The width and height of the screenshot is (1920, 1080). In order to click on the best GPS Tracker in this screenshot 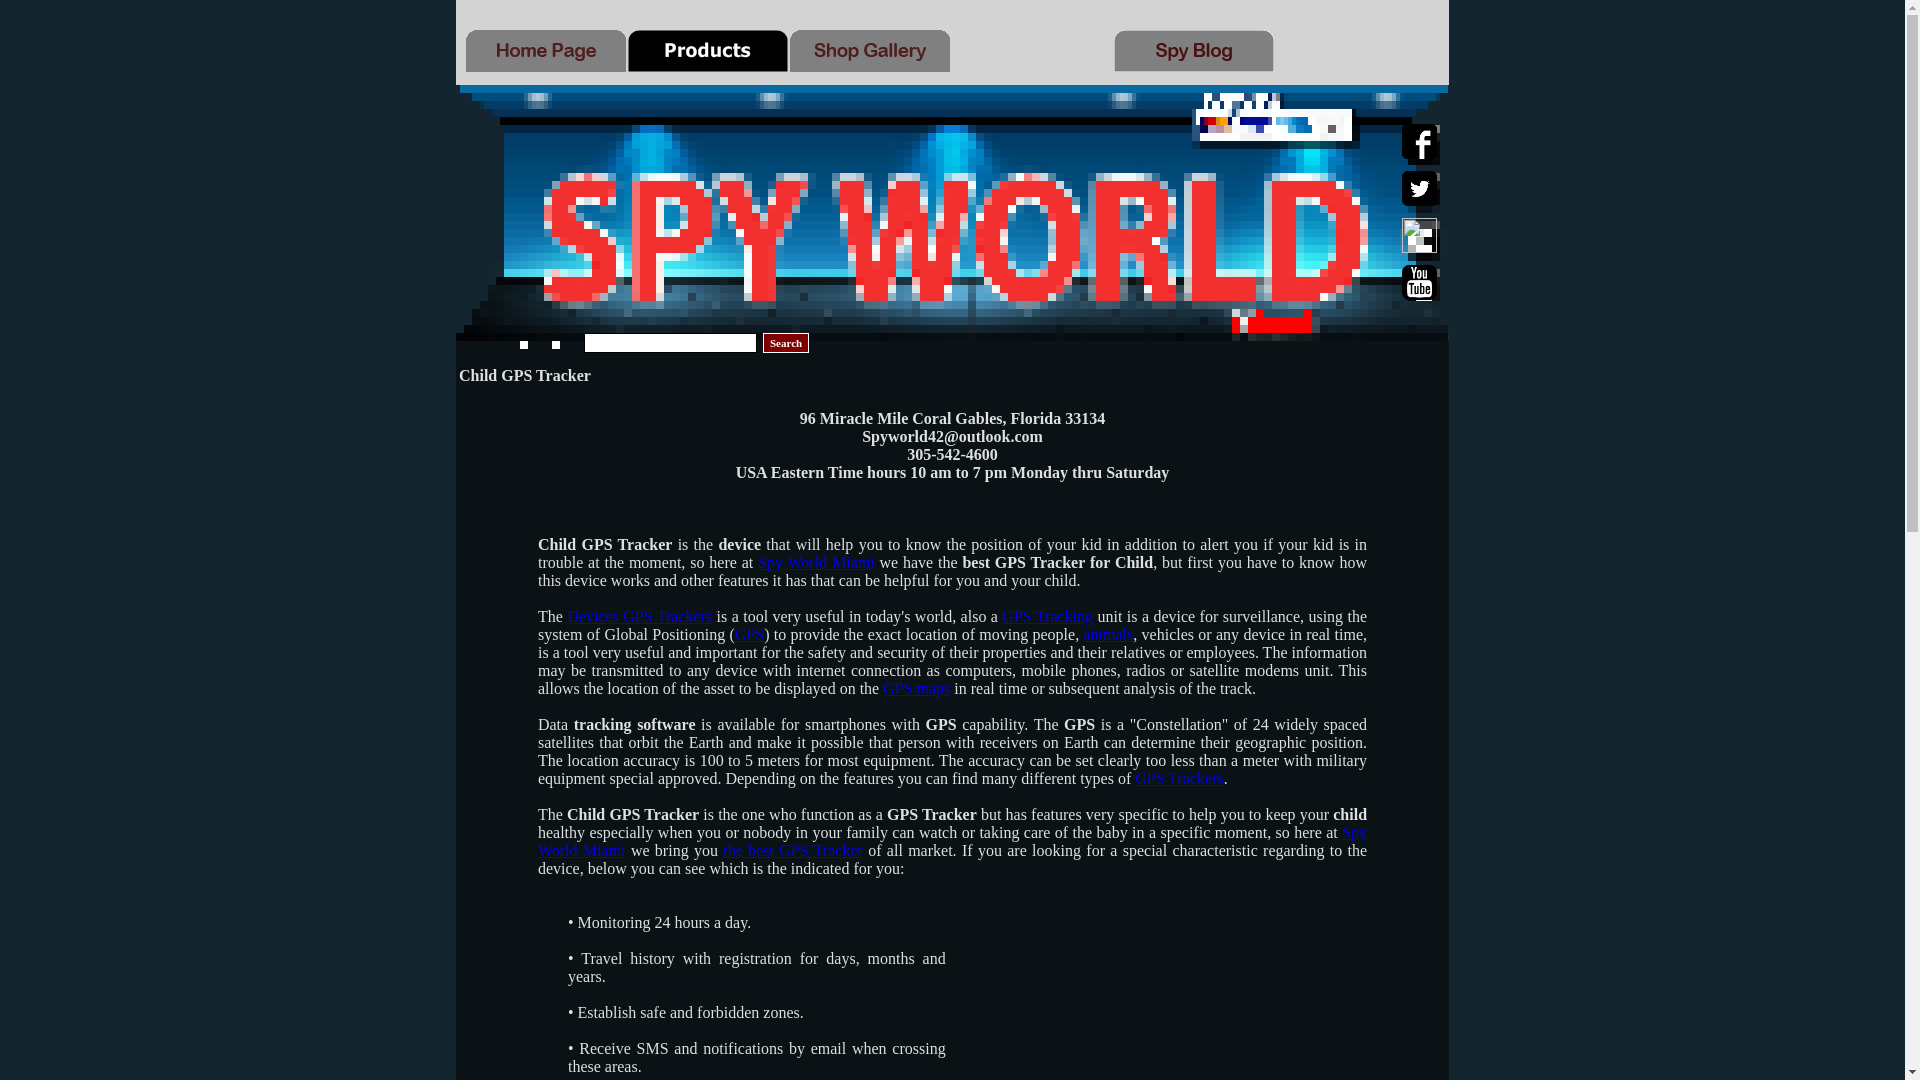, I will do `click(792, 850)`.